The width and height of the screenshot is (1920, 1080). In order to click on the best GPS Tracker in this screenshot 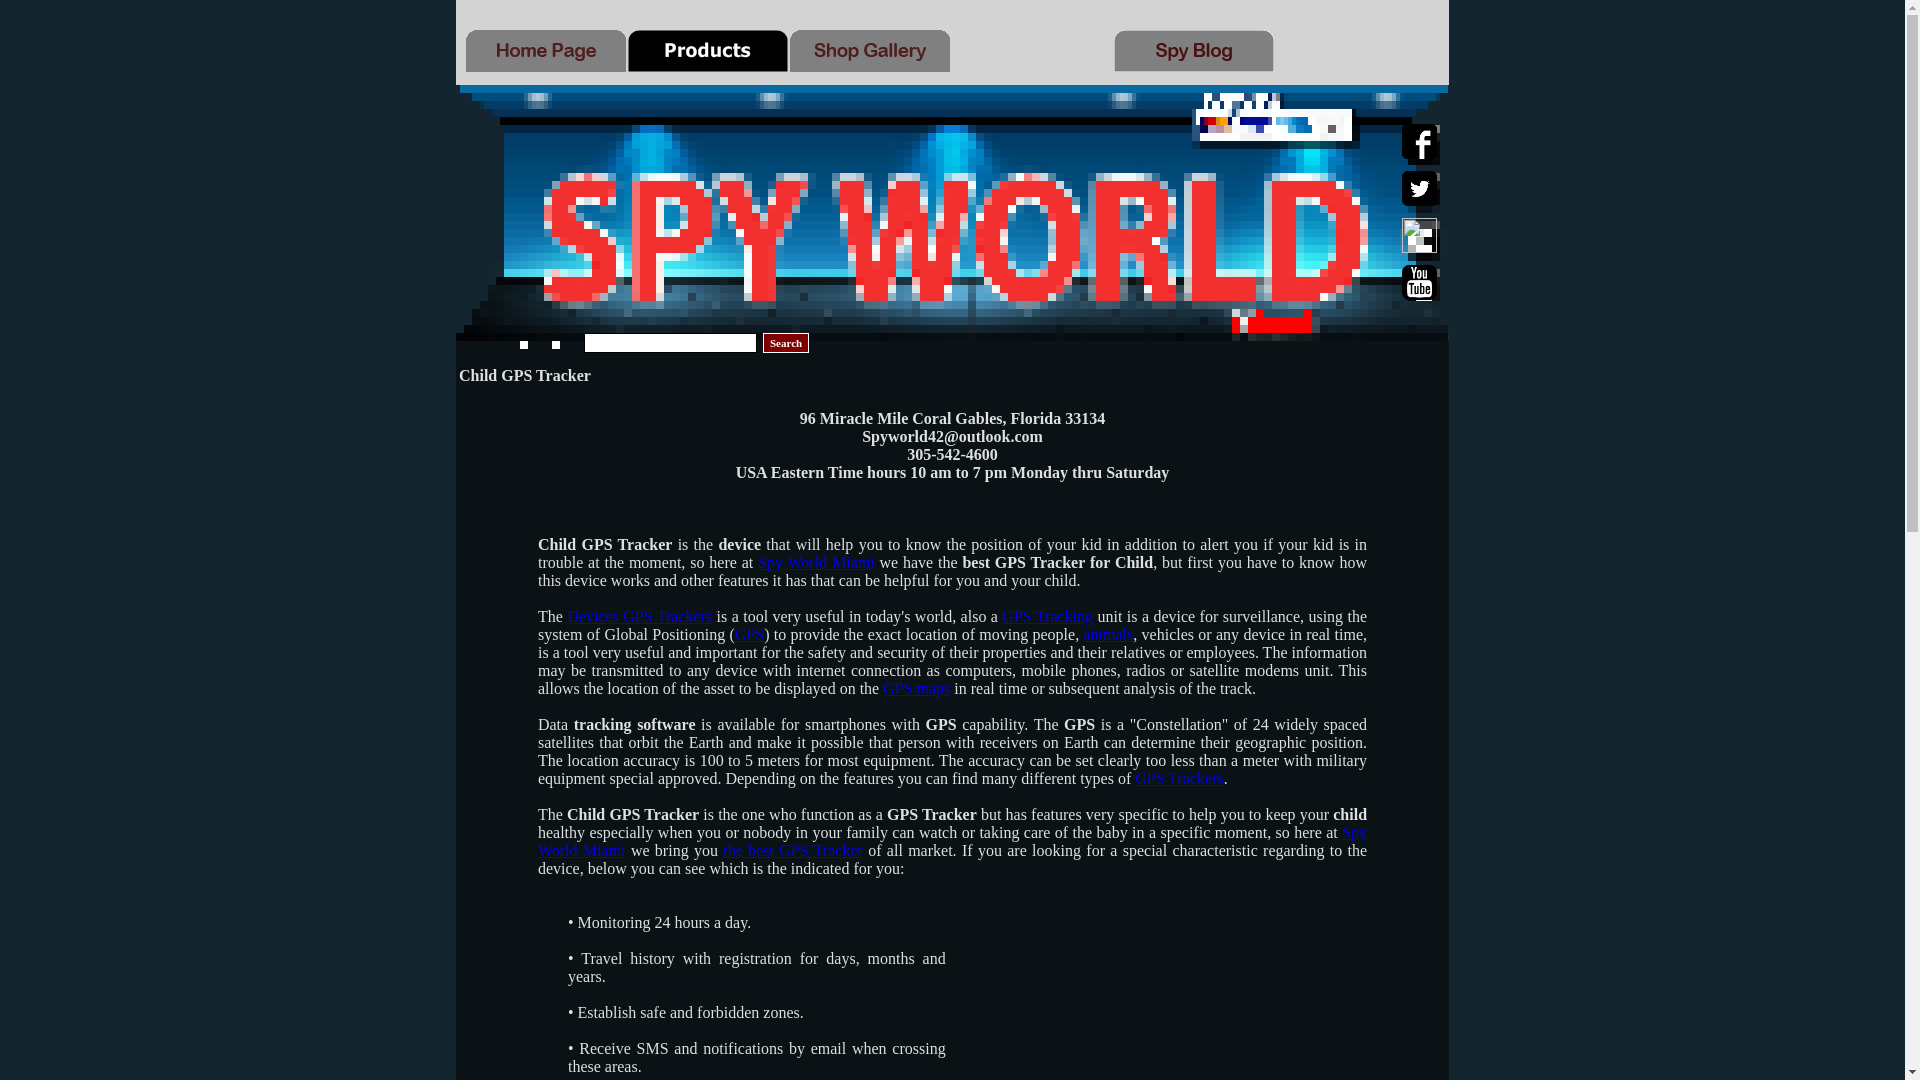, I will do `click(792, 850)`.